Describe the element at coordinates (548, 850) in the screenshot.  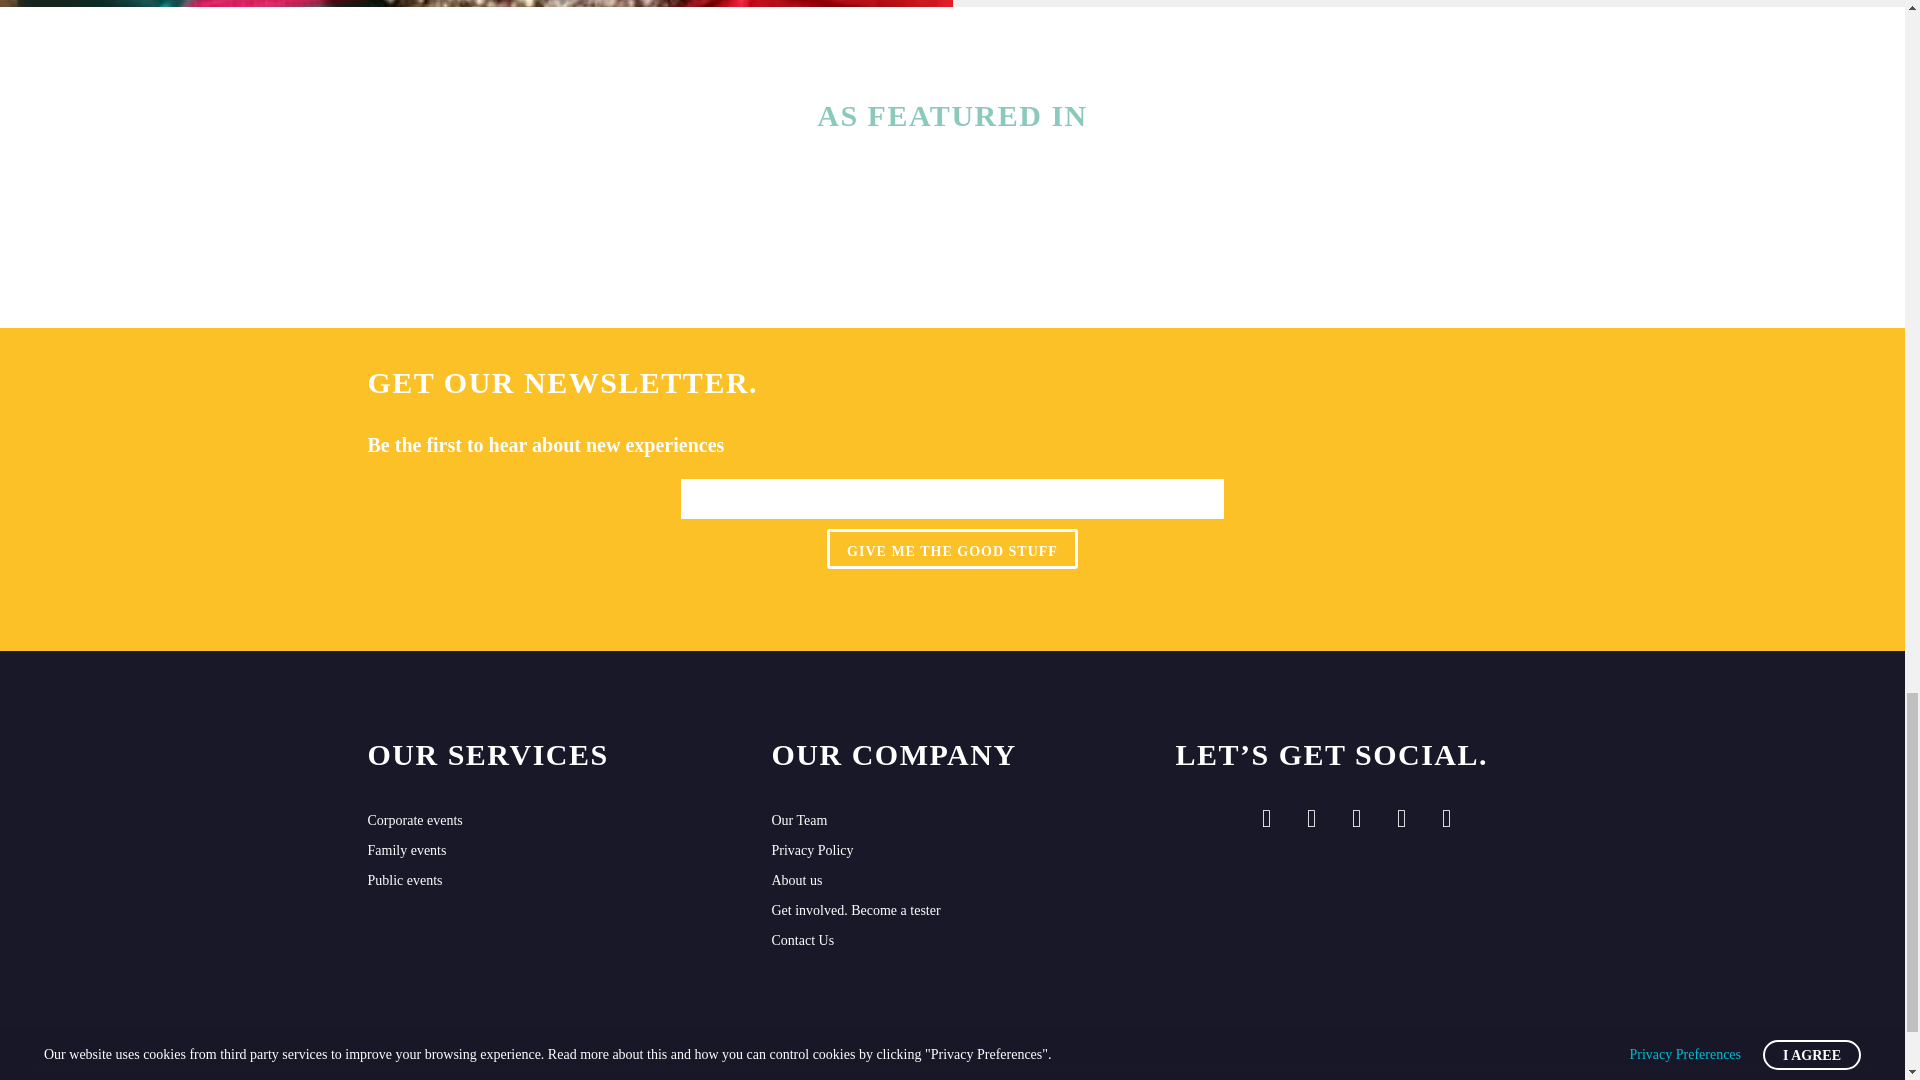
I see `Family events` at that location.